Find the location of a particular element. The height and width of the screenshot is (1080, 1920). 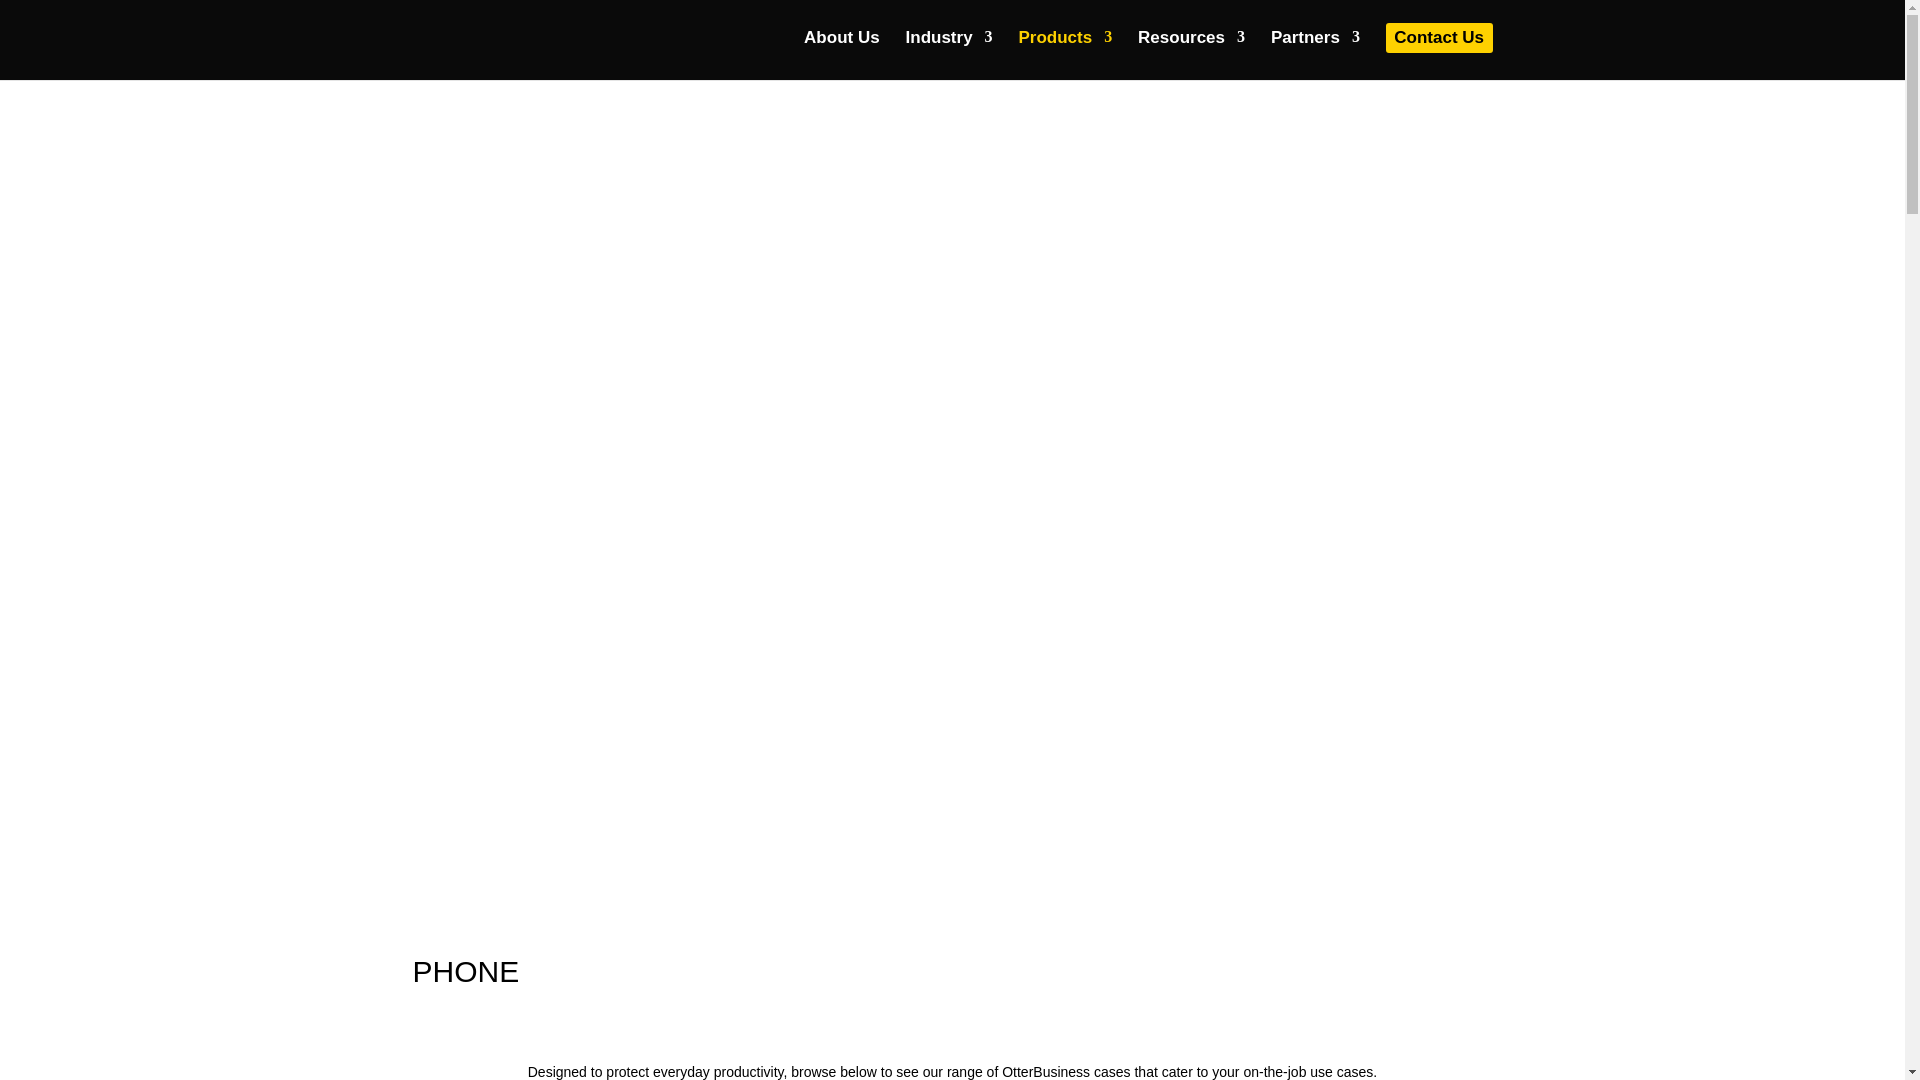

About Us is located at coordinates (842, 48).